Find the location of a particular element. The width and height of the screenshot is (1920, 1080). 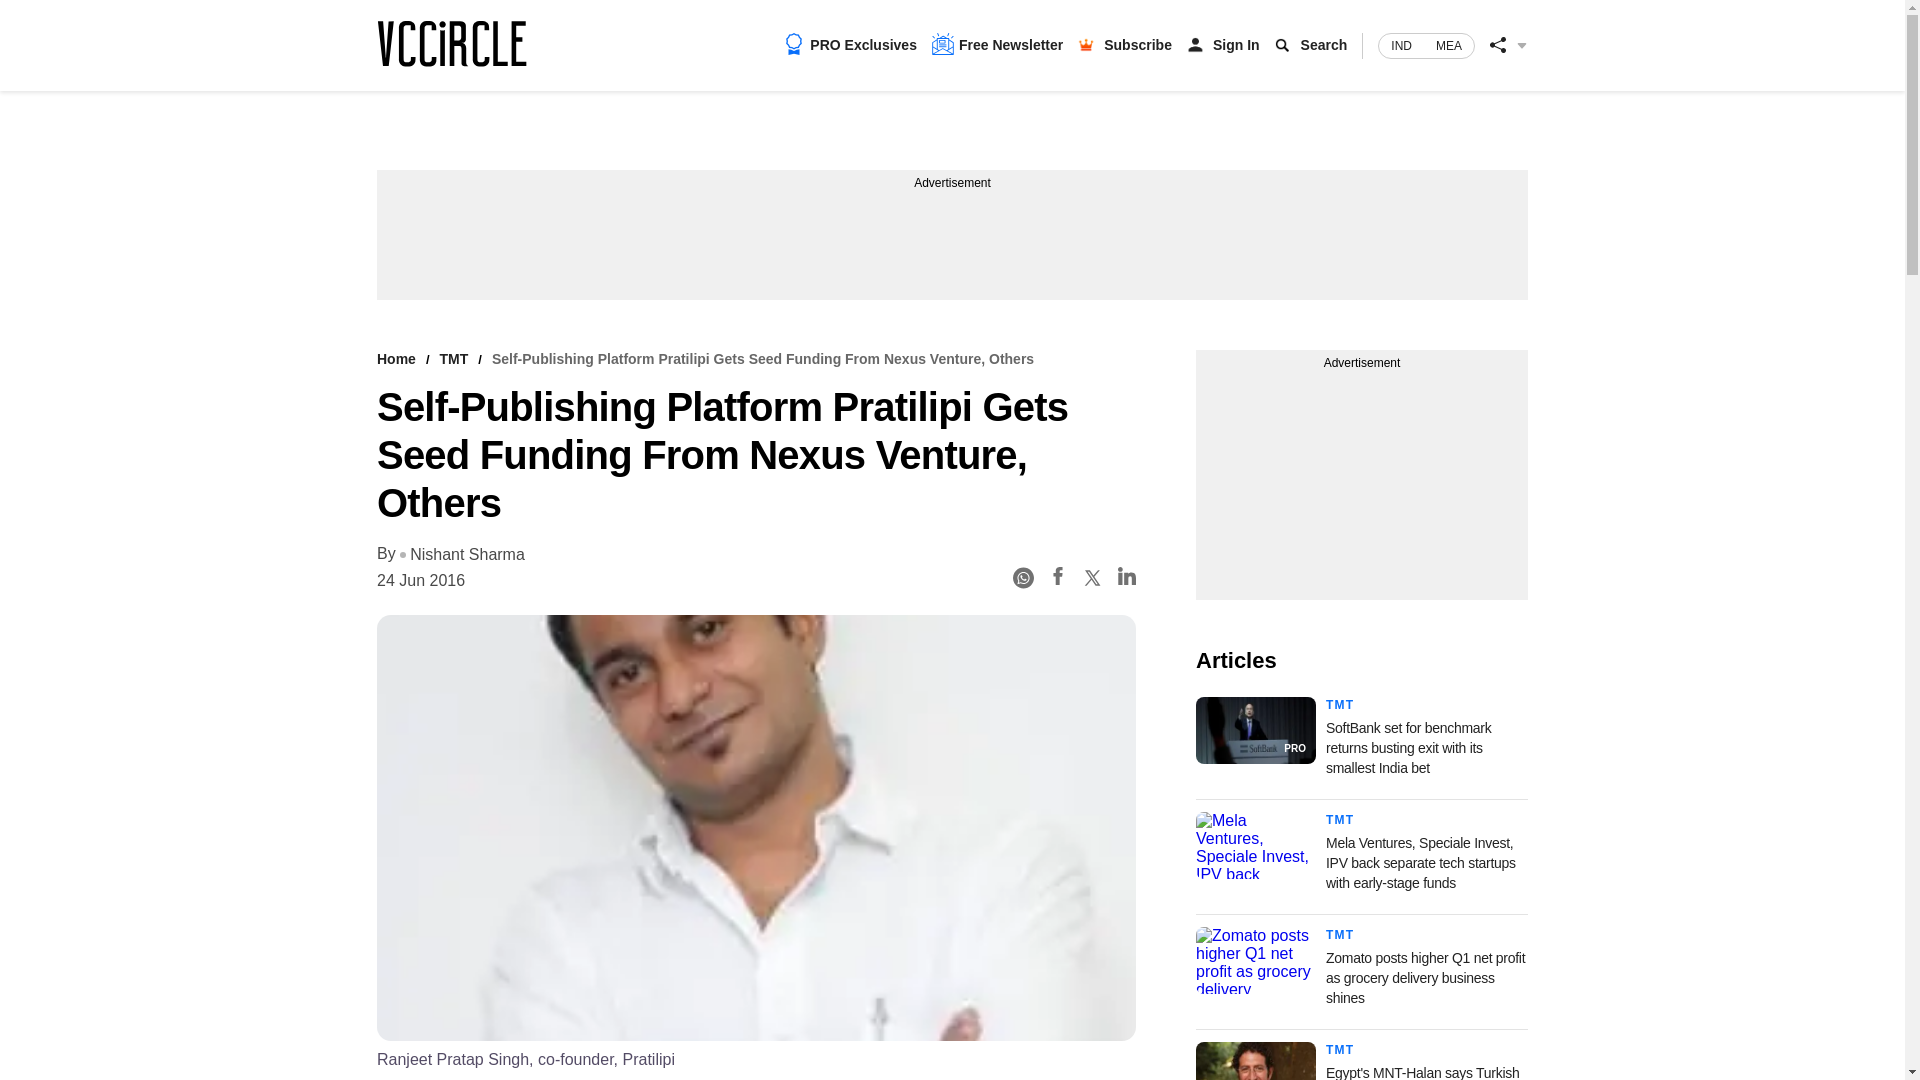

Nishant Sharma is located at coordinates (462, 555).